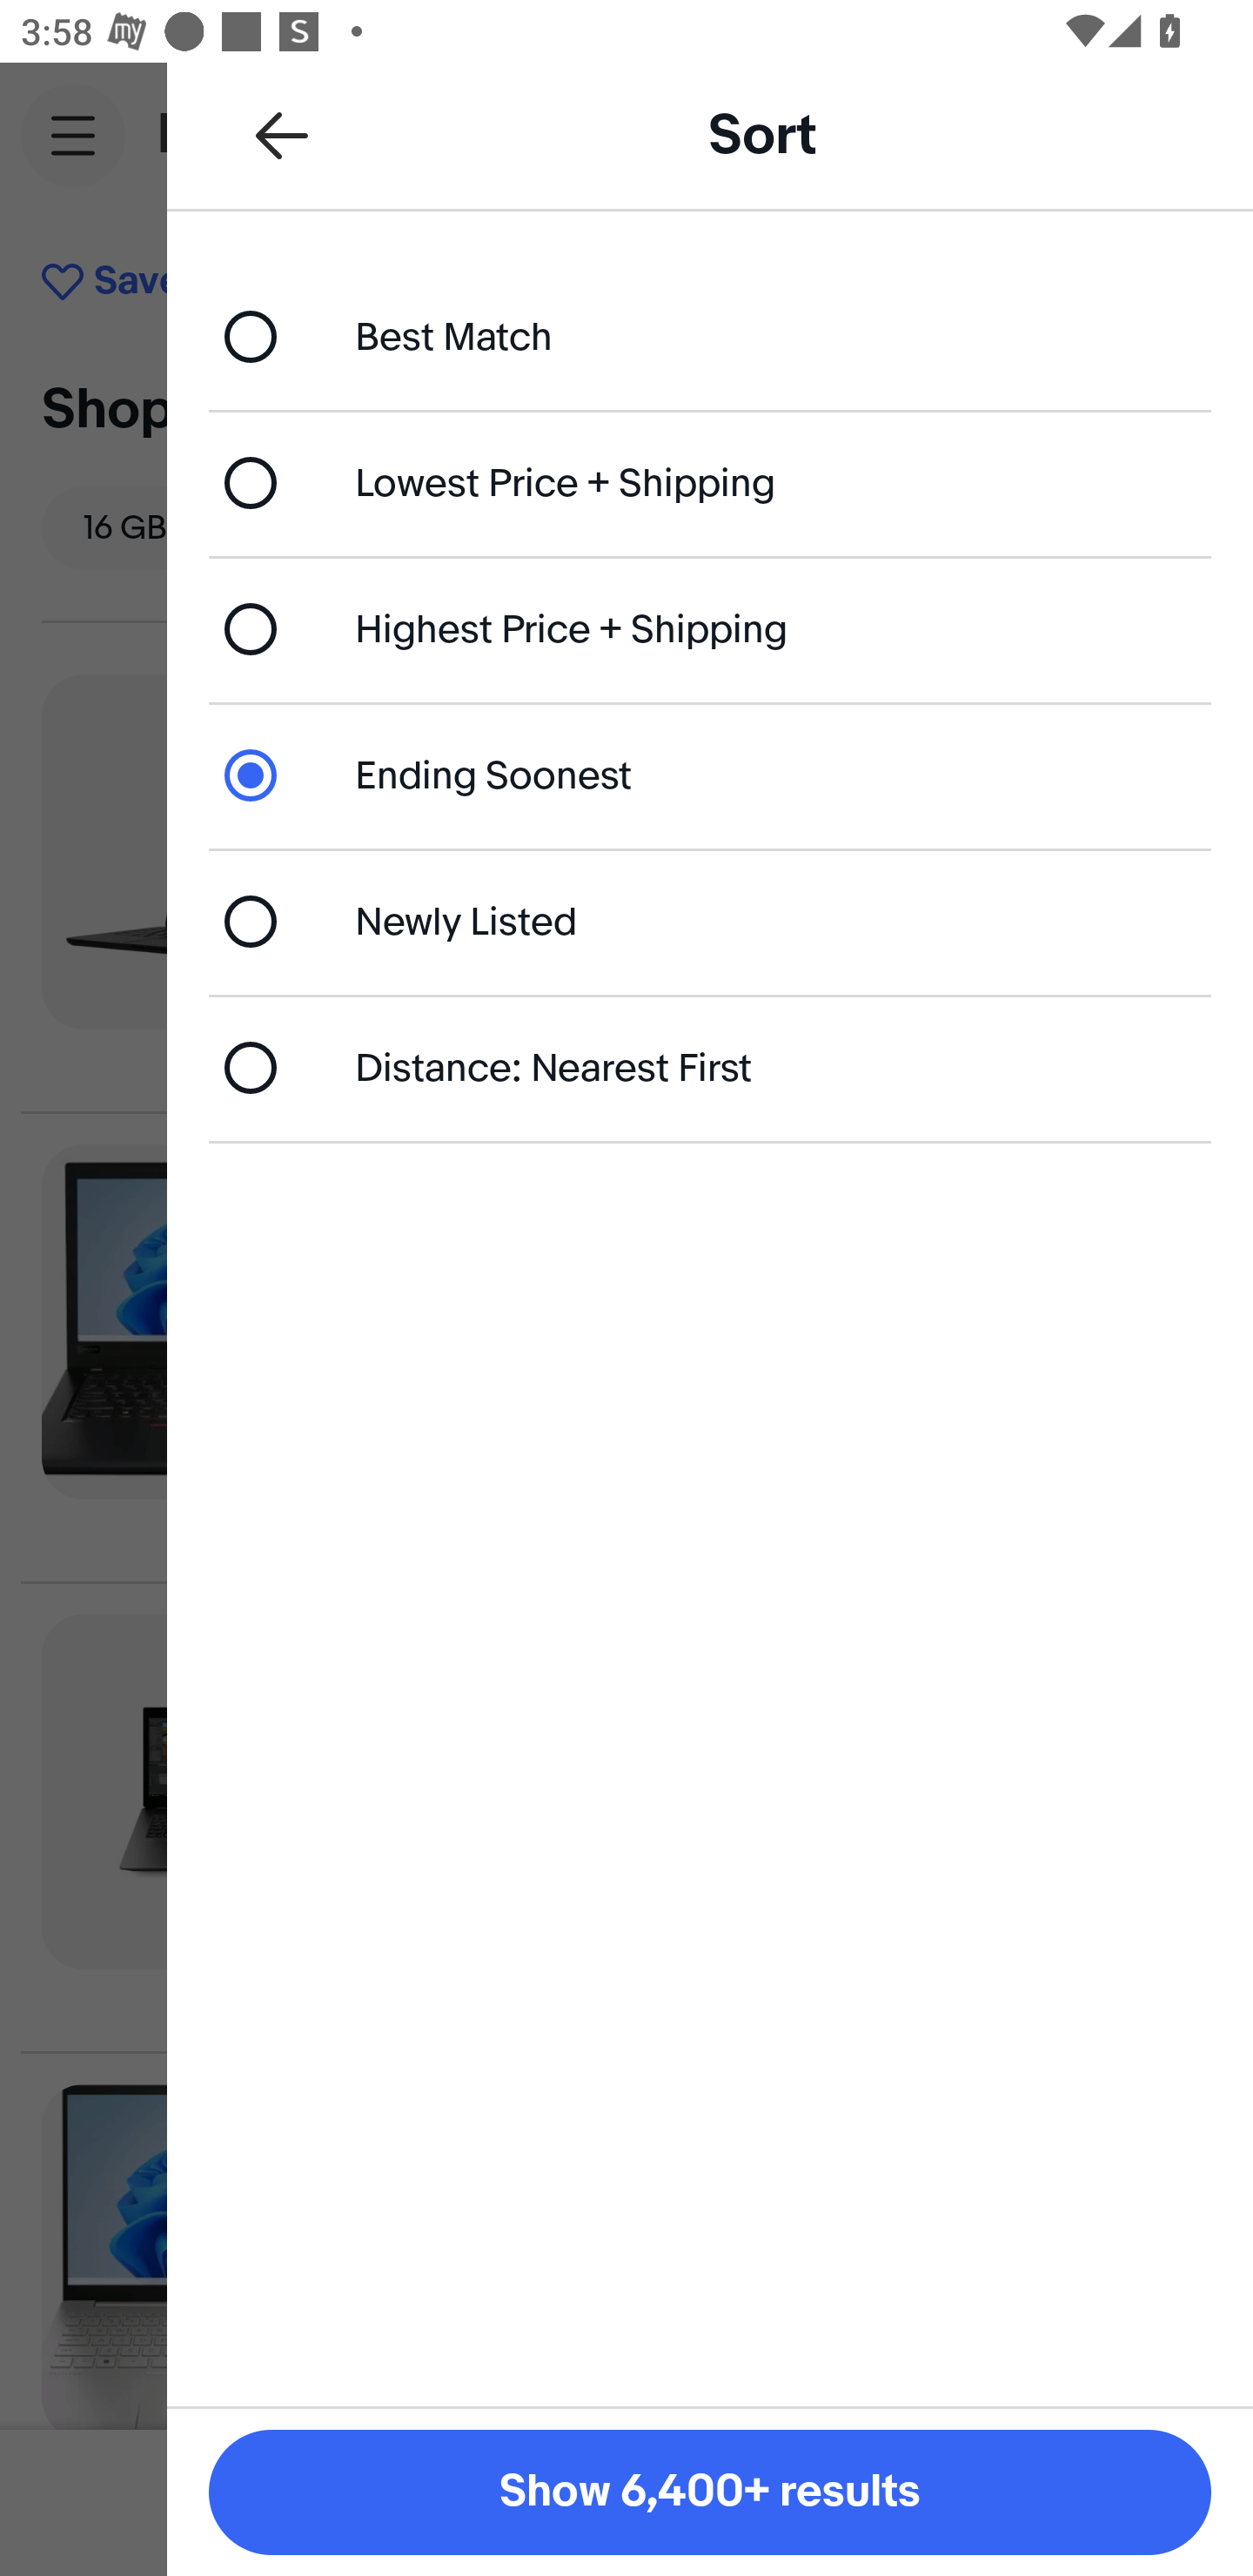 The width and height of the screenshot is (1253, 2576). I want to click on Distance: Nearest First, so click(710, 1067).